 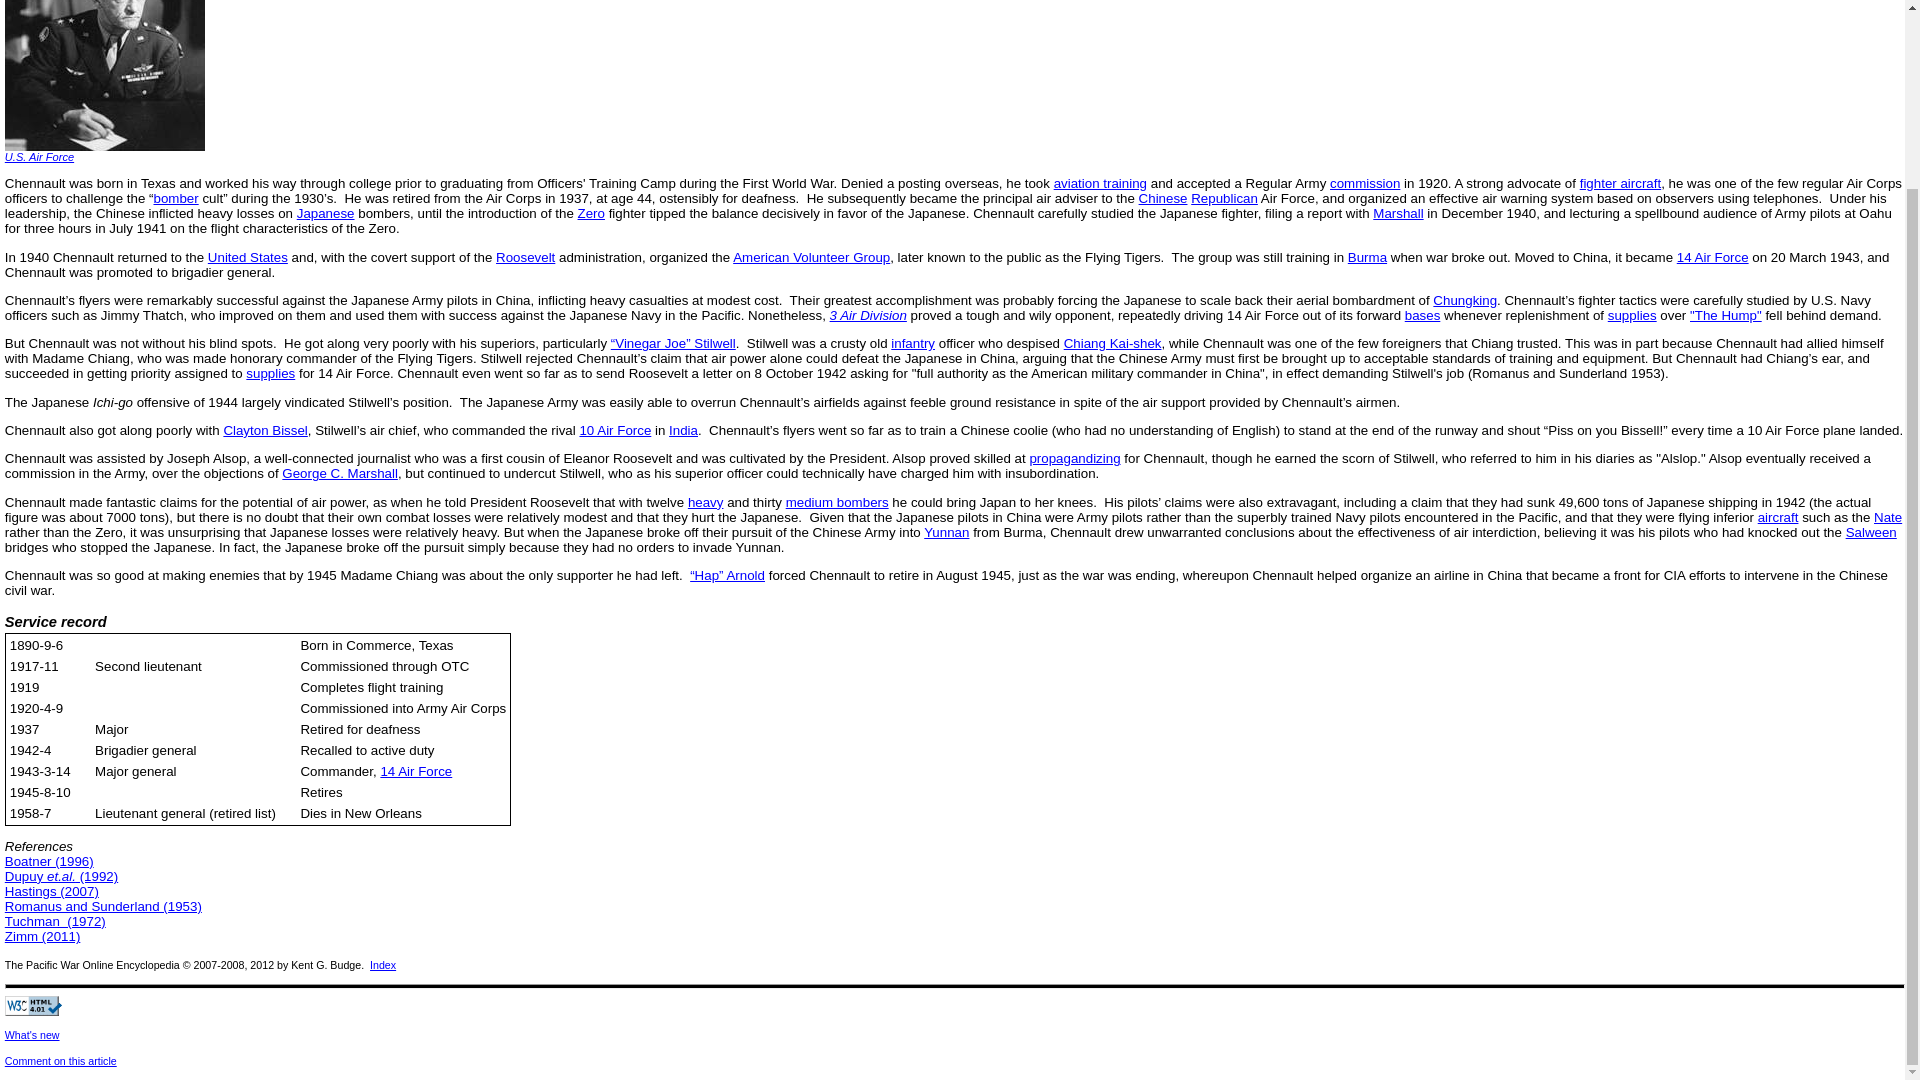 What do you see at coordinates (1778, 516) in the screenshot?
I see `aircraft` at bounding box center [1778, 516].